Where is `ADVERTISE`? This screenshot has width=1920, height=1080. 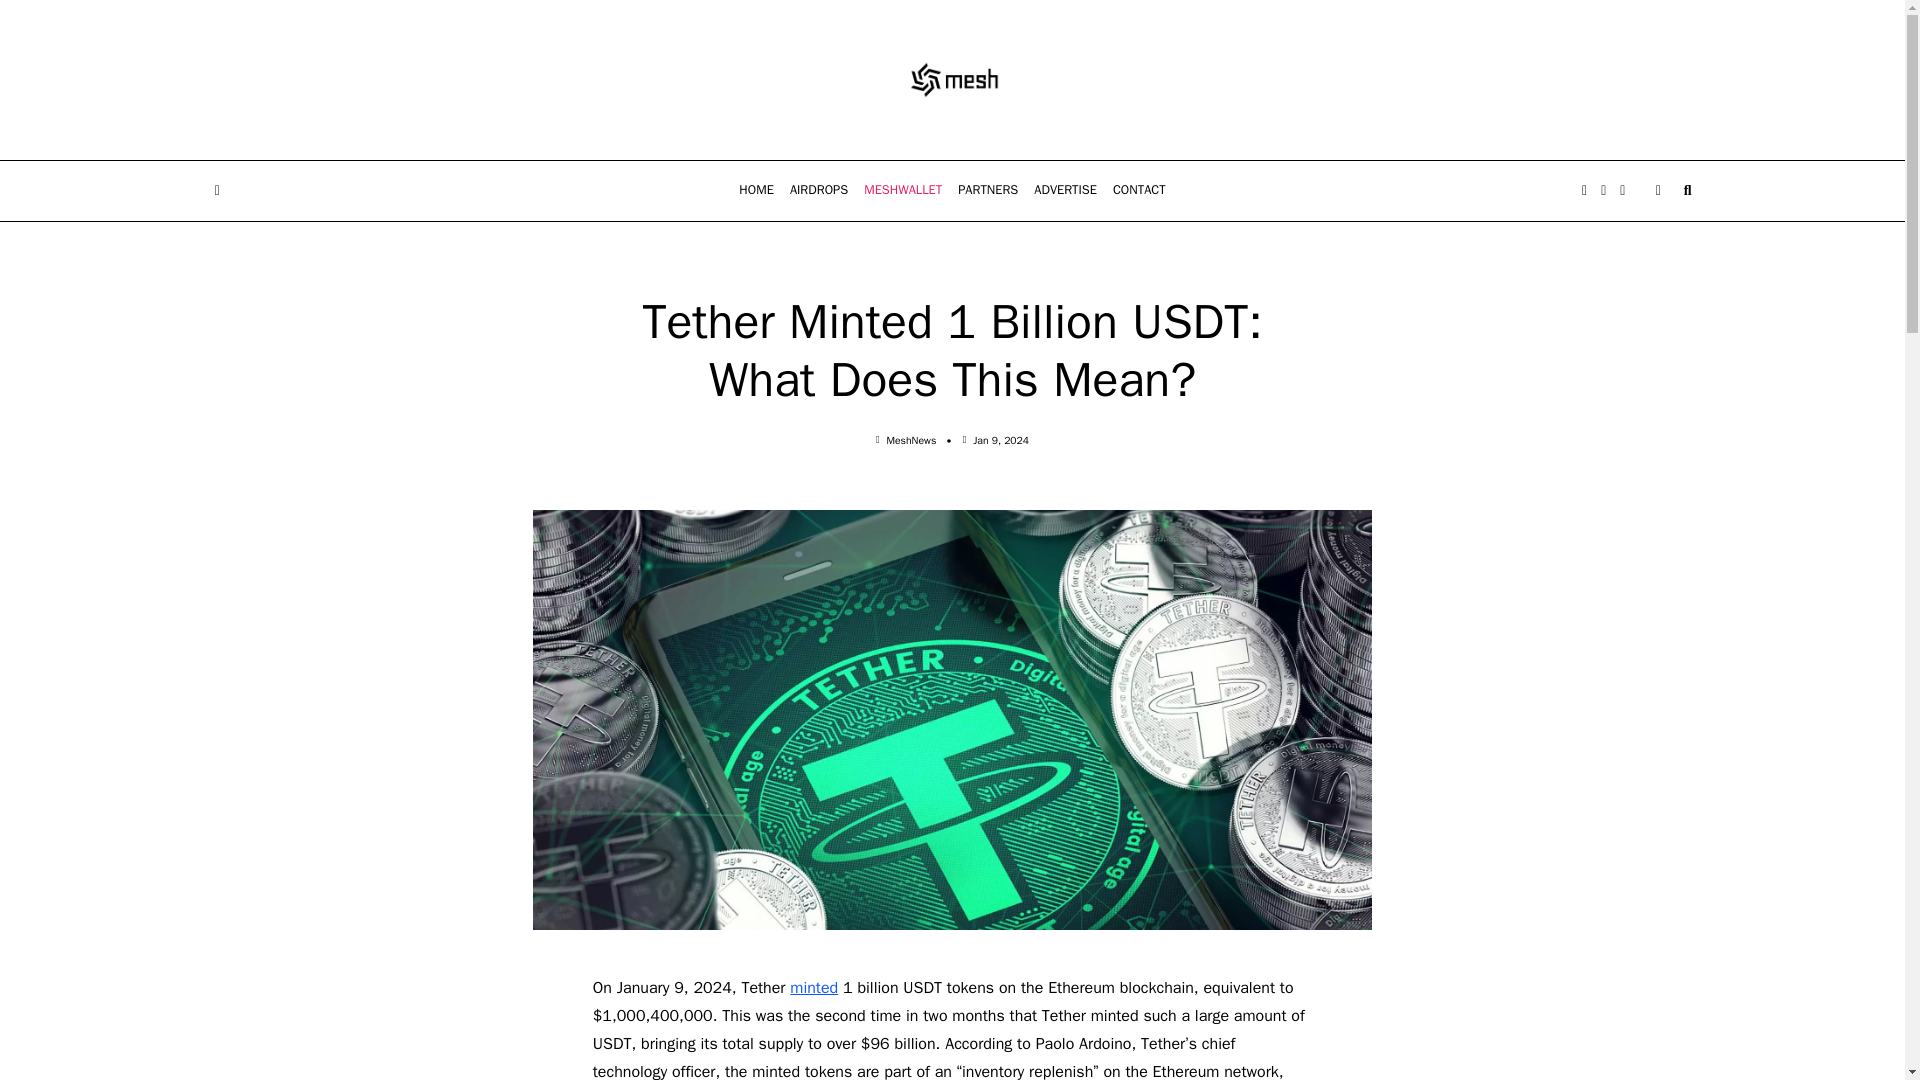 ADVERTISE is located at coordinates (1065, 191).